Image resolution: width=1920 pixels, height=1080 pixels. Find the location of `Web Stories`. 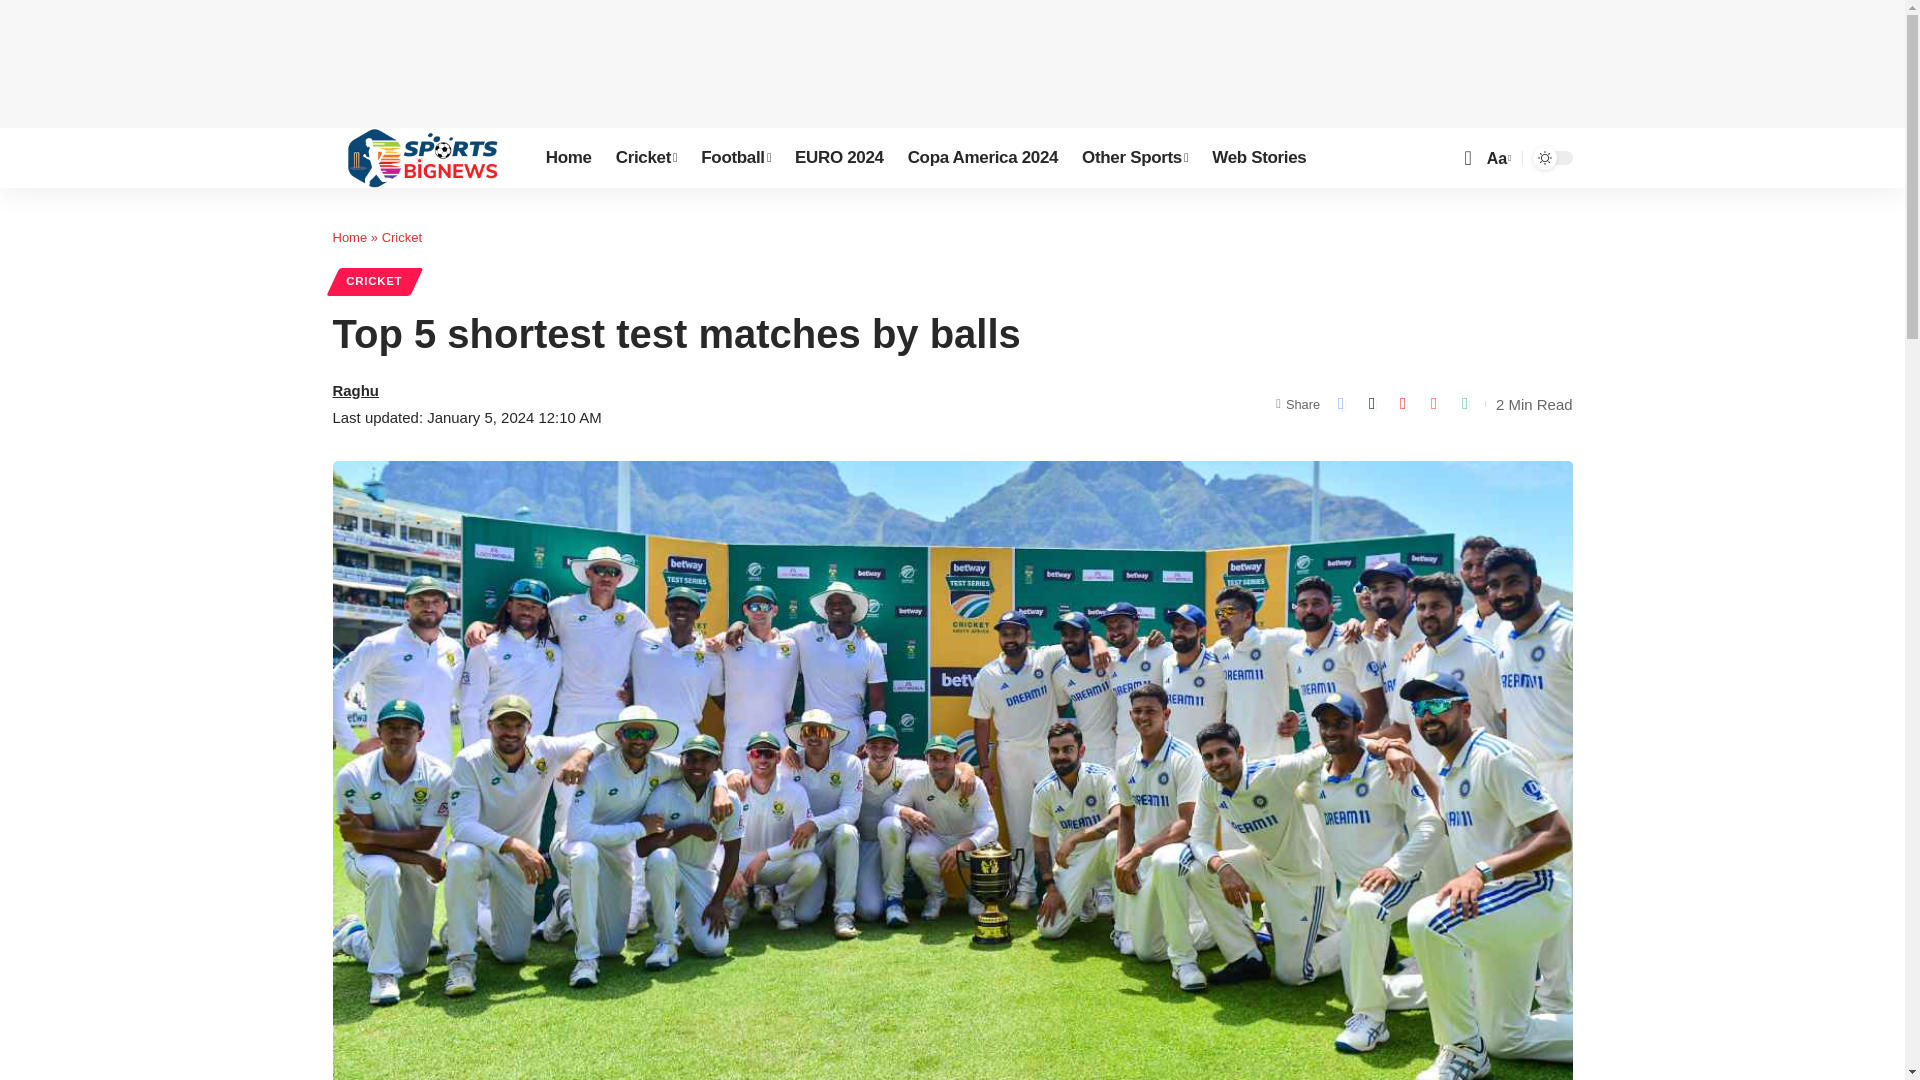

Web Stories is located at coordinates (1258, 158).